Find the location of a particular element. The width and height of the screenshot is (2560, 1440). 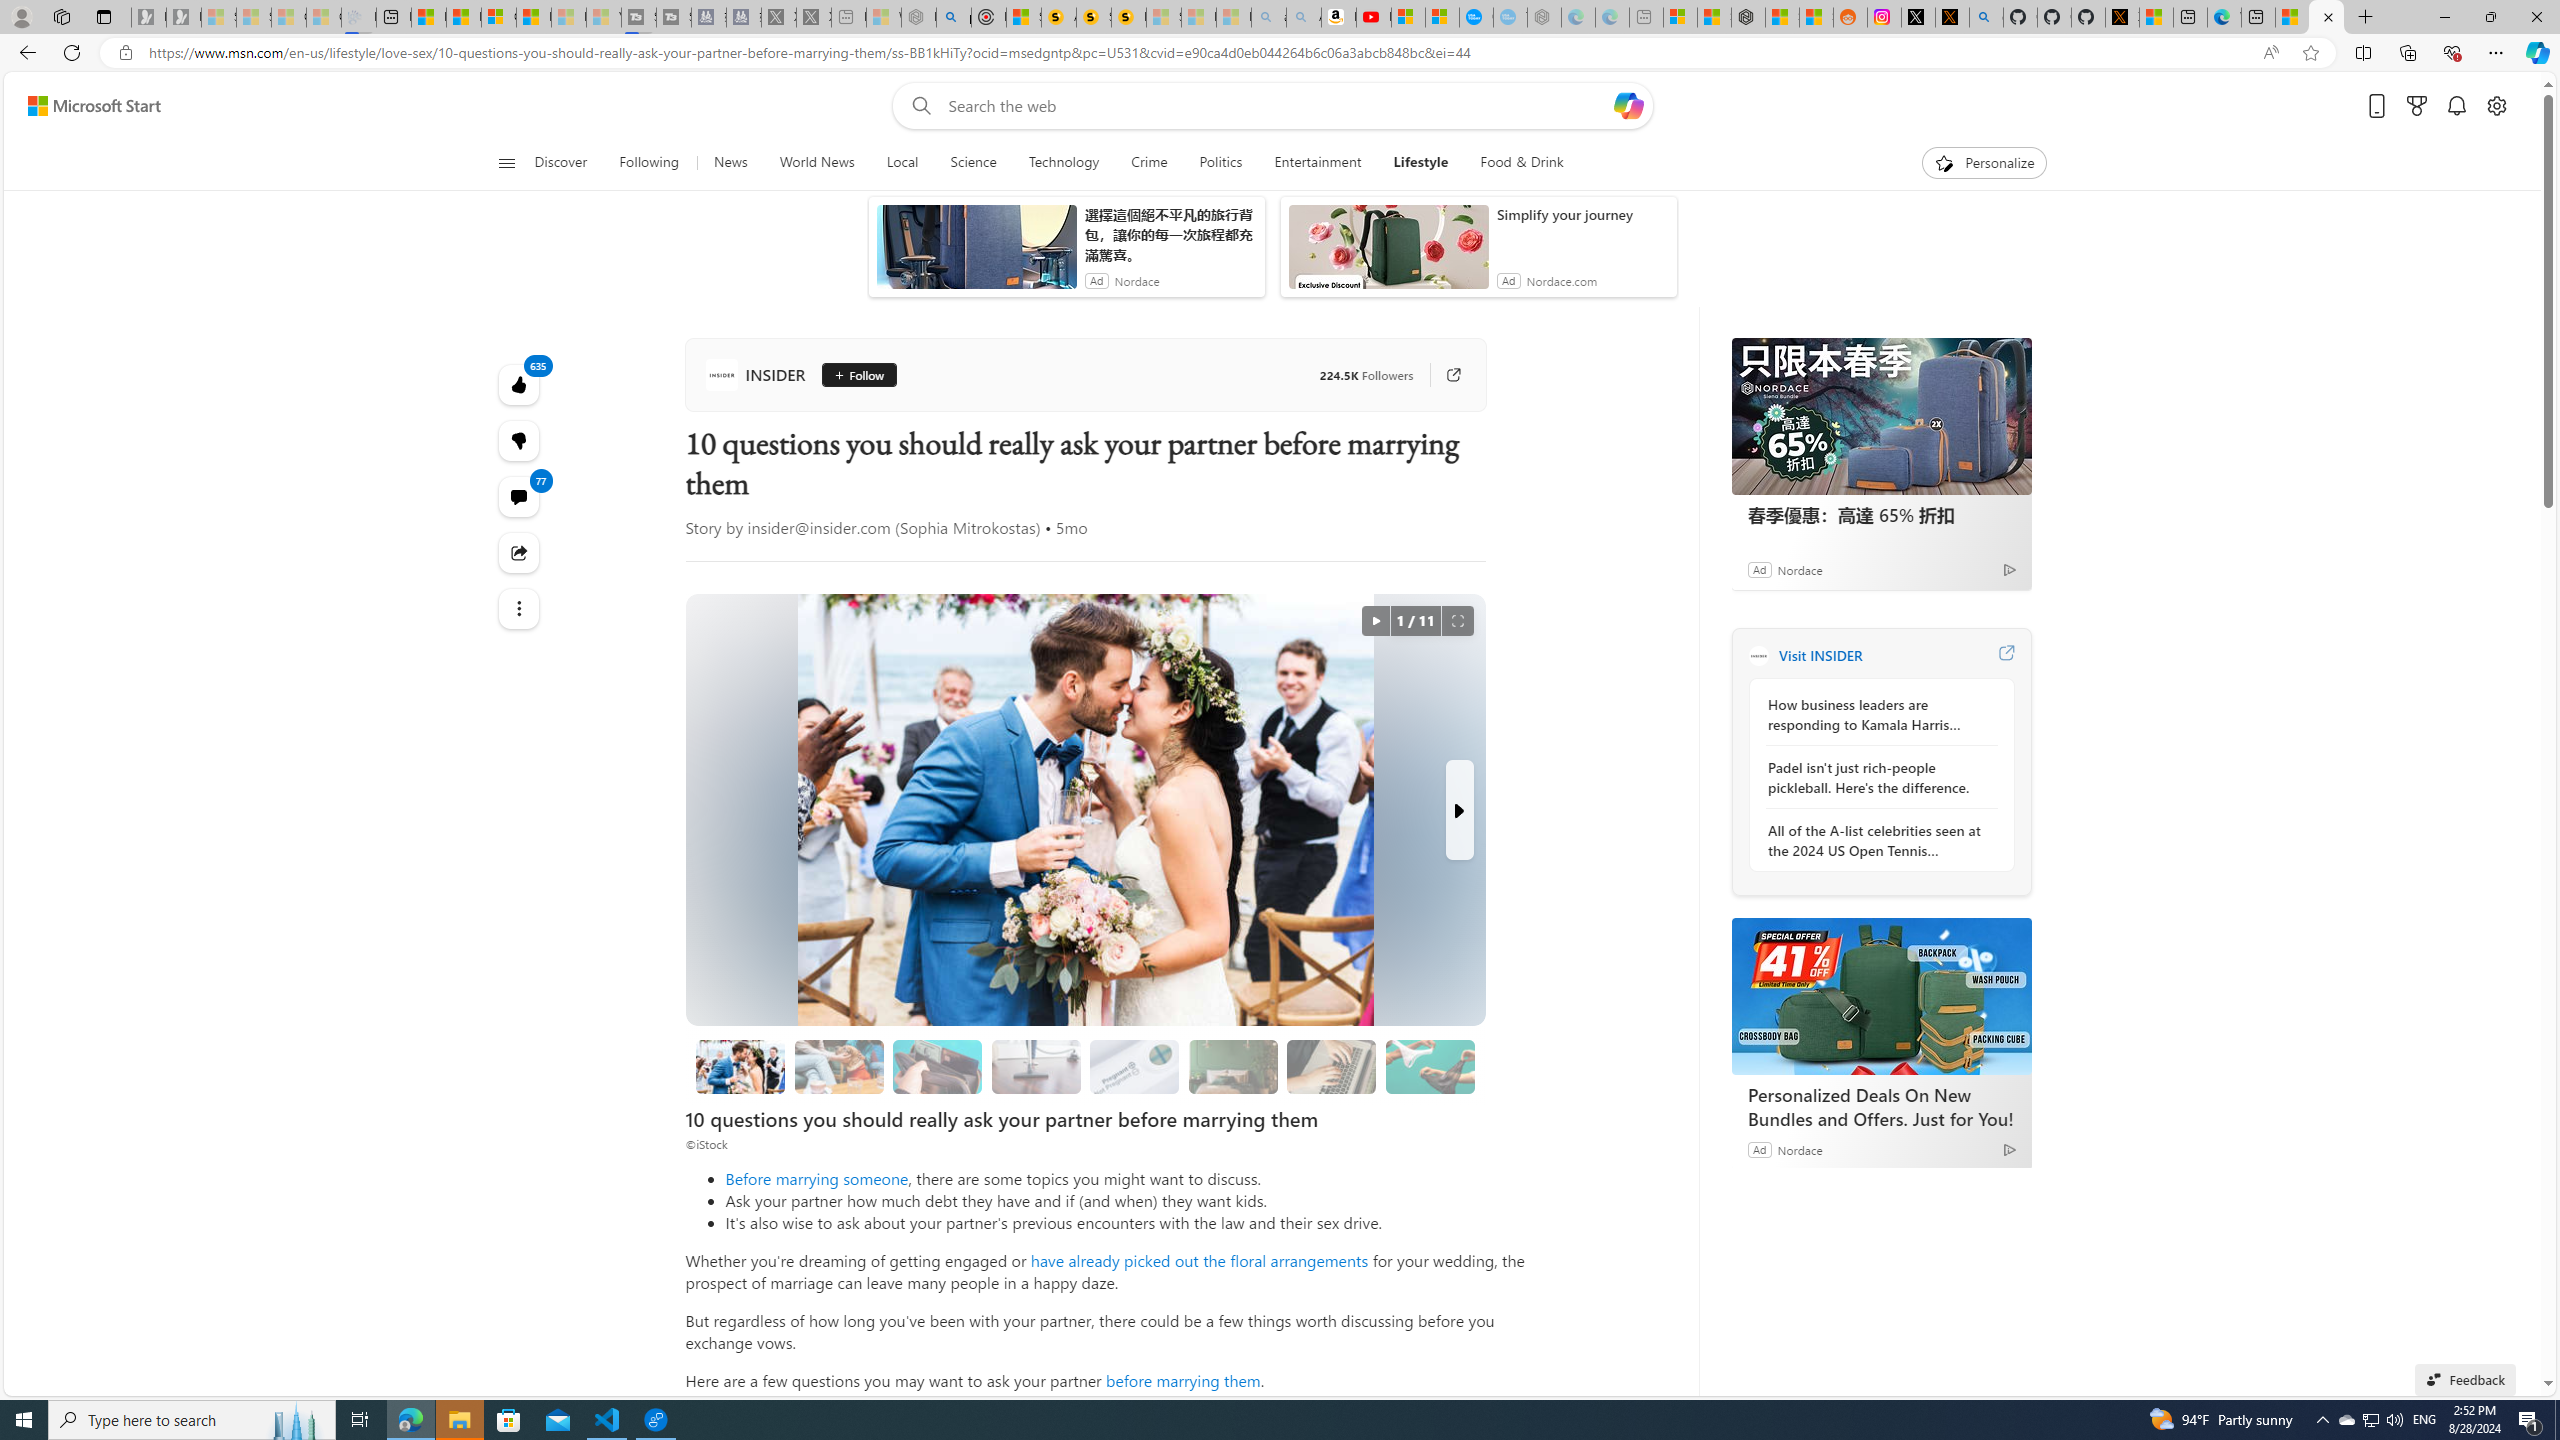

Overview is located at coordinates (498, 17).